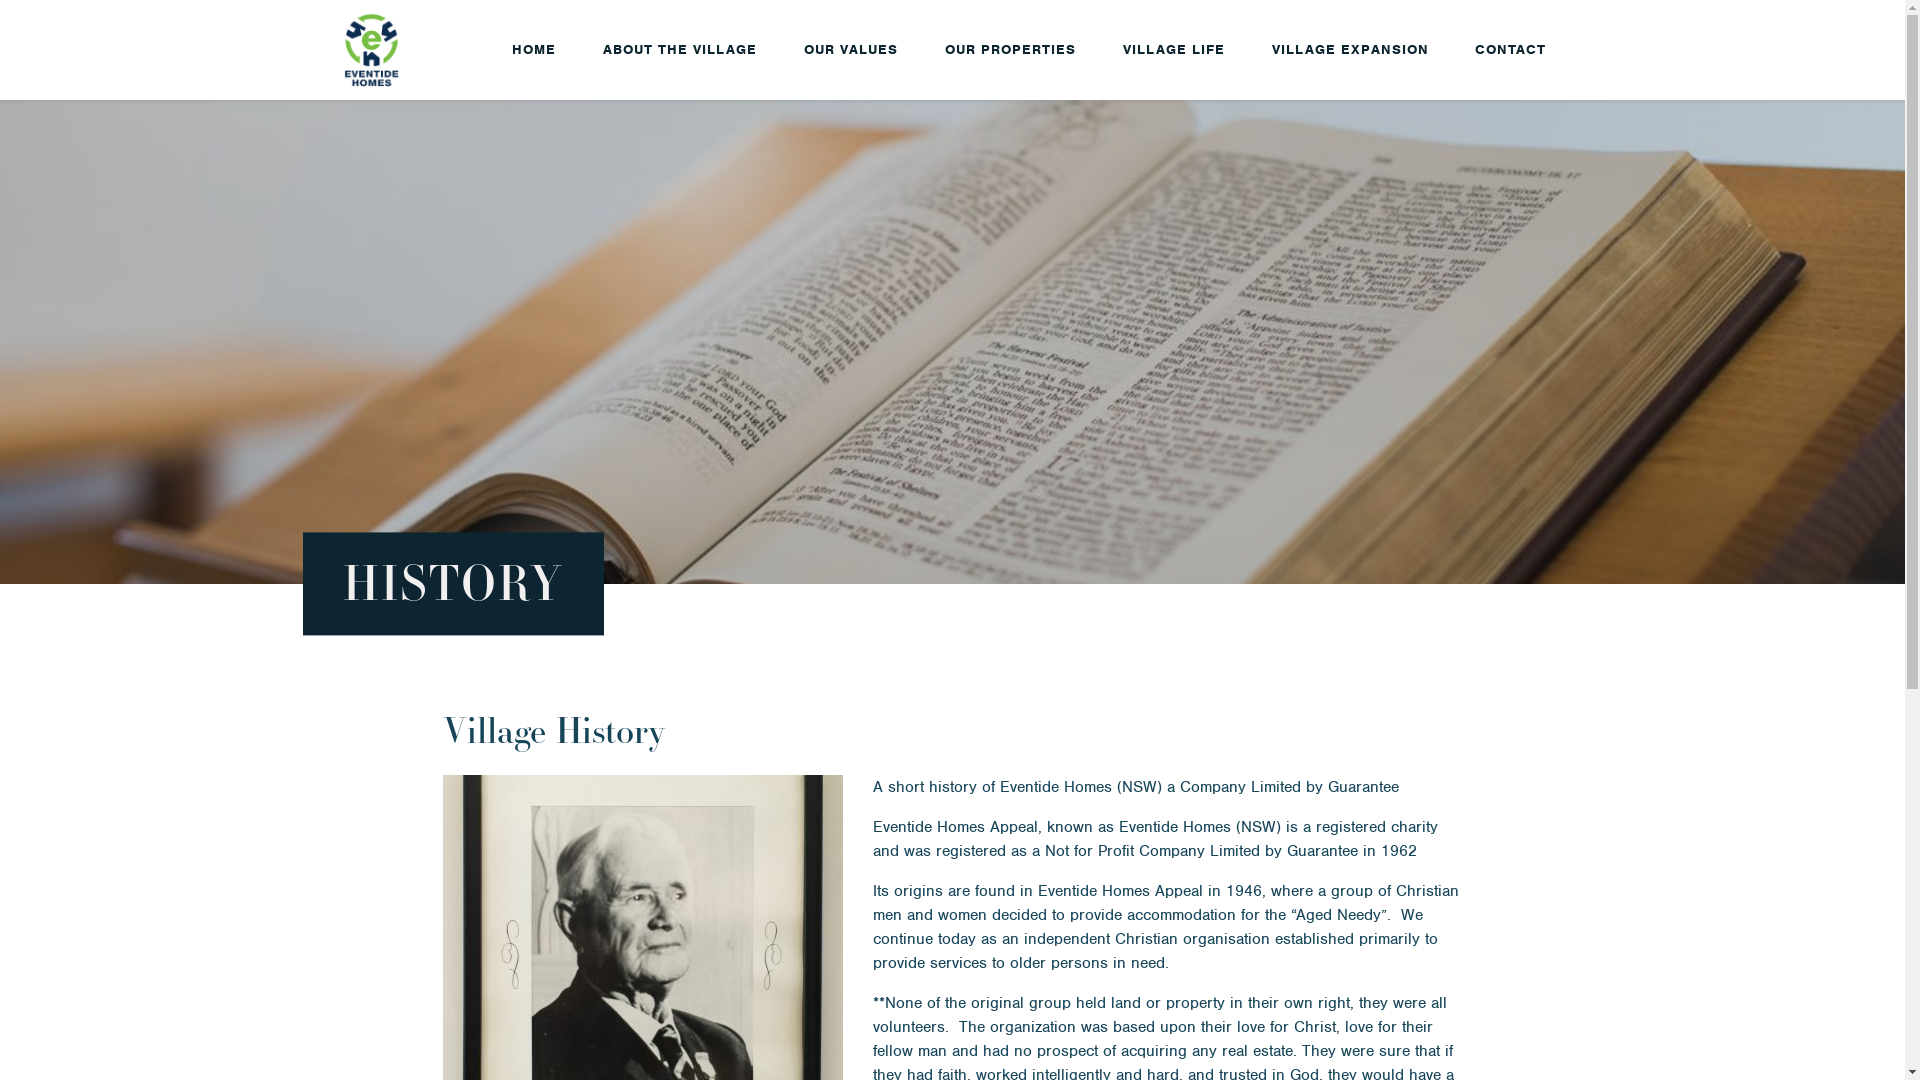 This screenshot has width=1920, height=1080. What do you see at coordinates (1510, 50) in the screenshot?
I see `CONTACT` at bounding box center [1510, 50].